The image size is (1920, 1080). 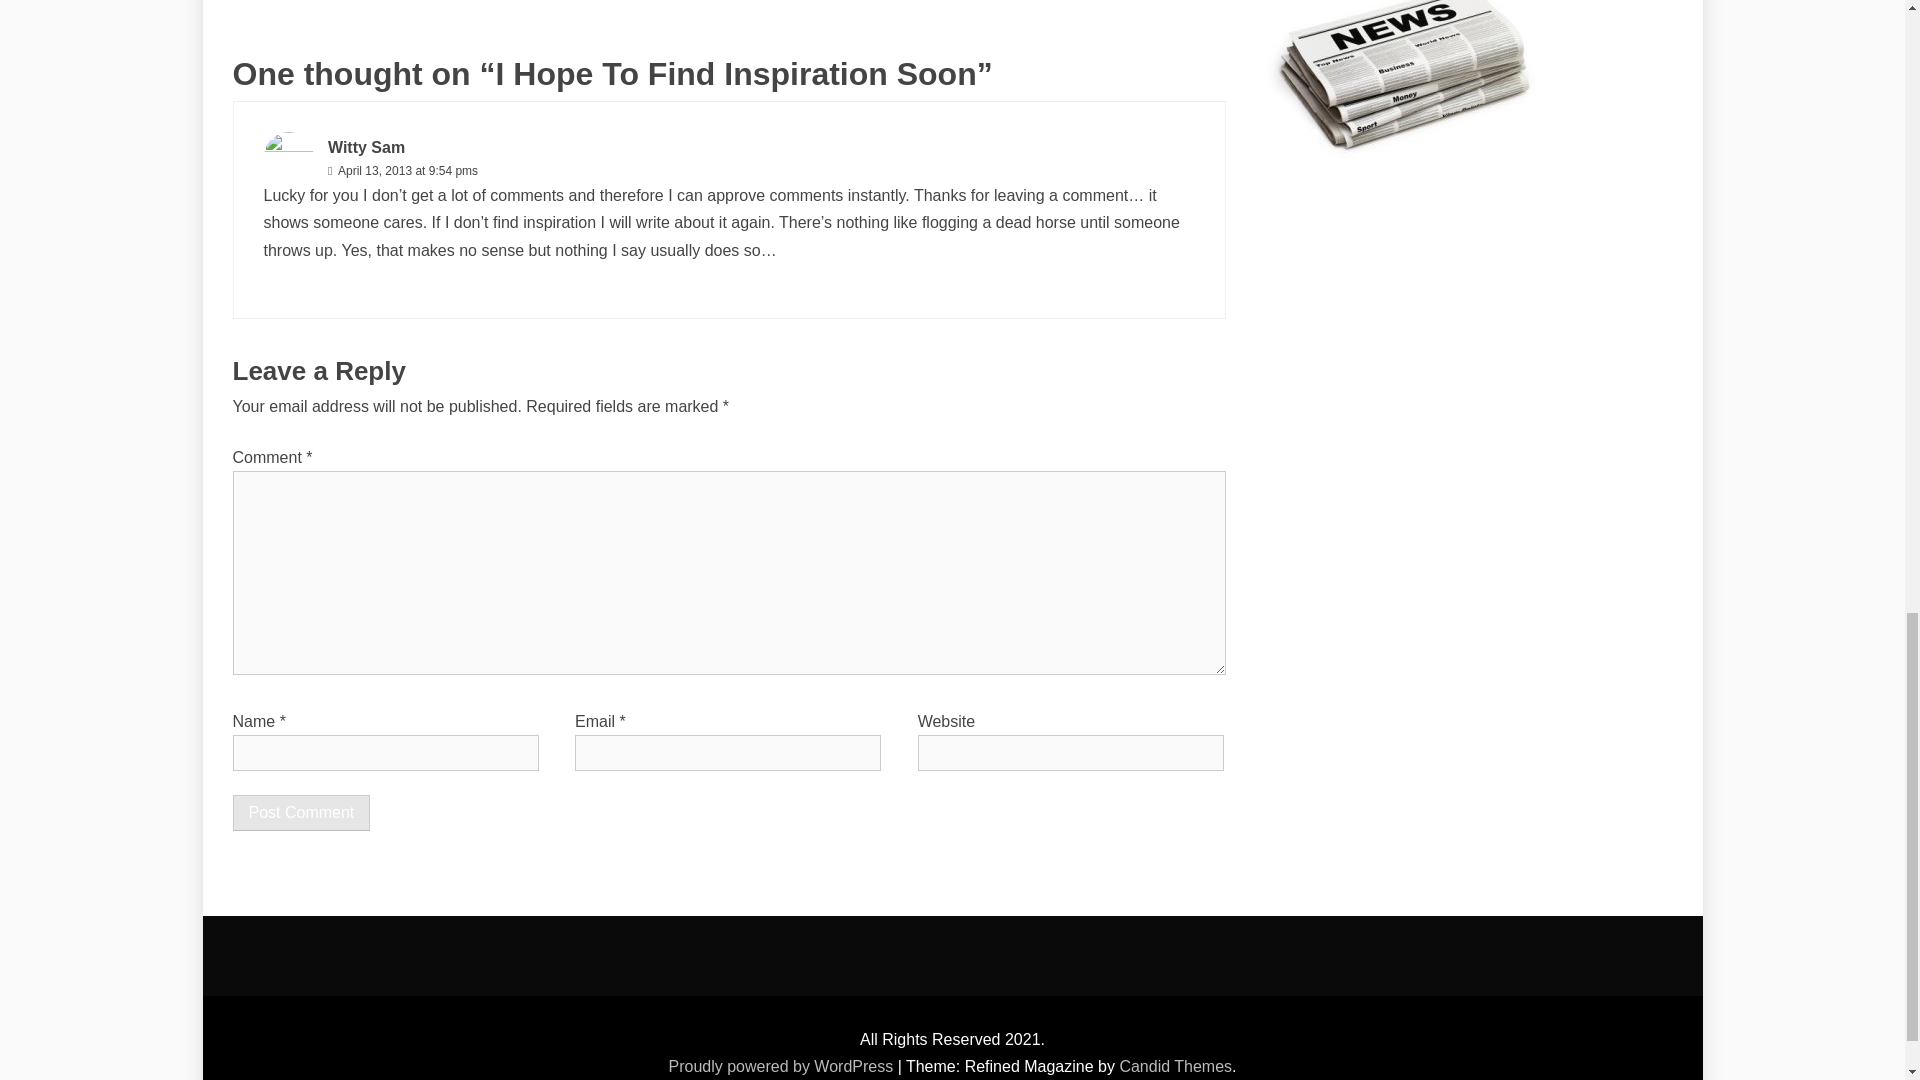 I want to click on April 13, 2013 at 9:54 pms, so click(x=406, y=171).